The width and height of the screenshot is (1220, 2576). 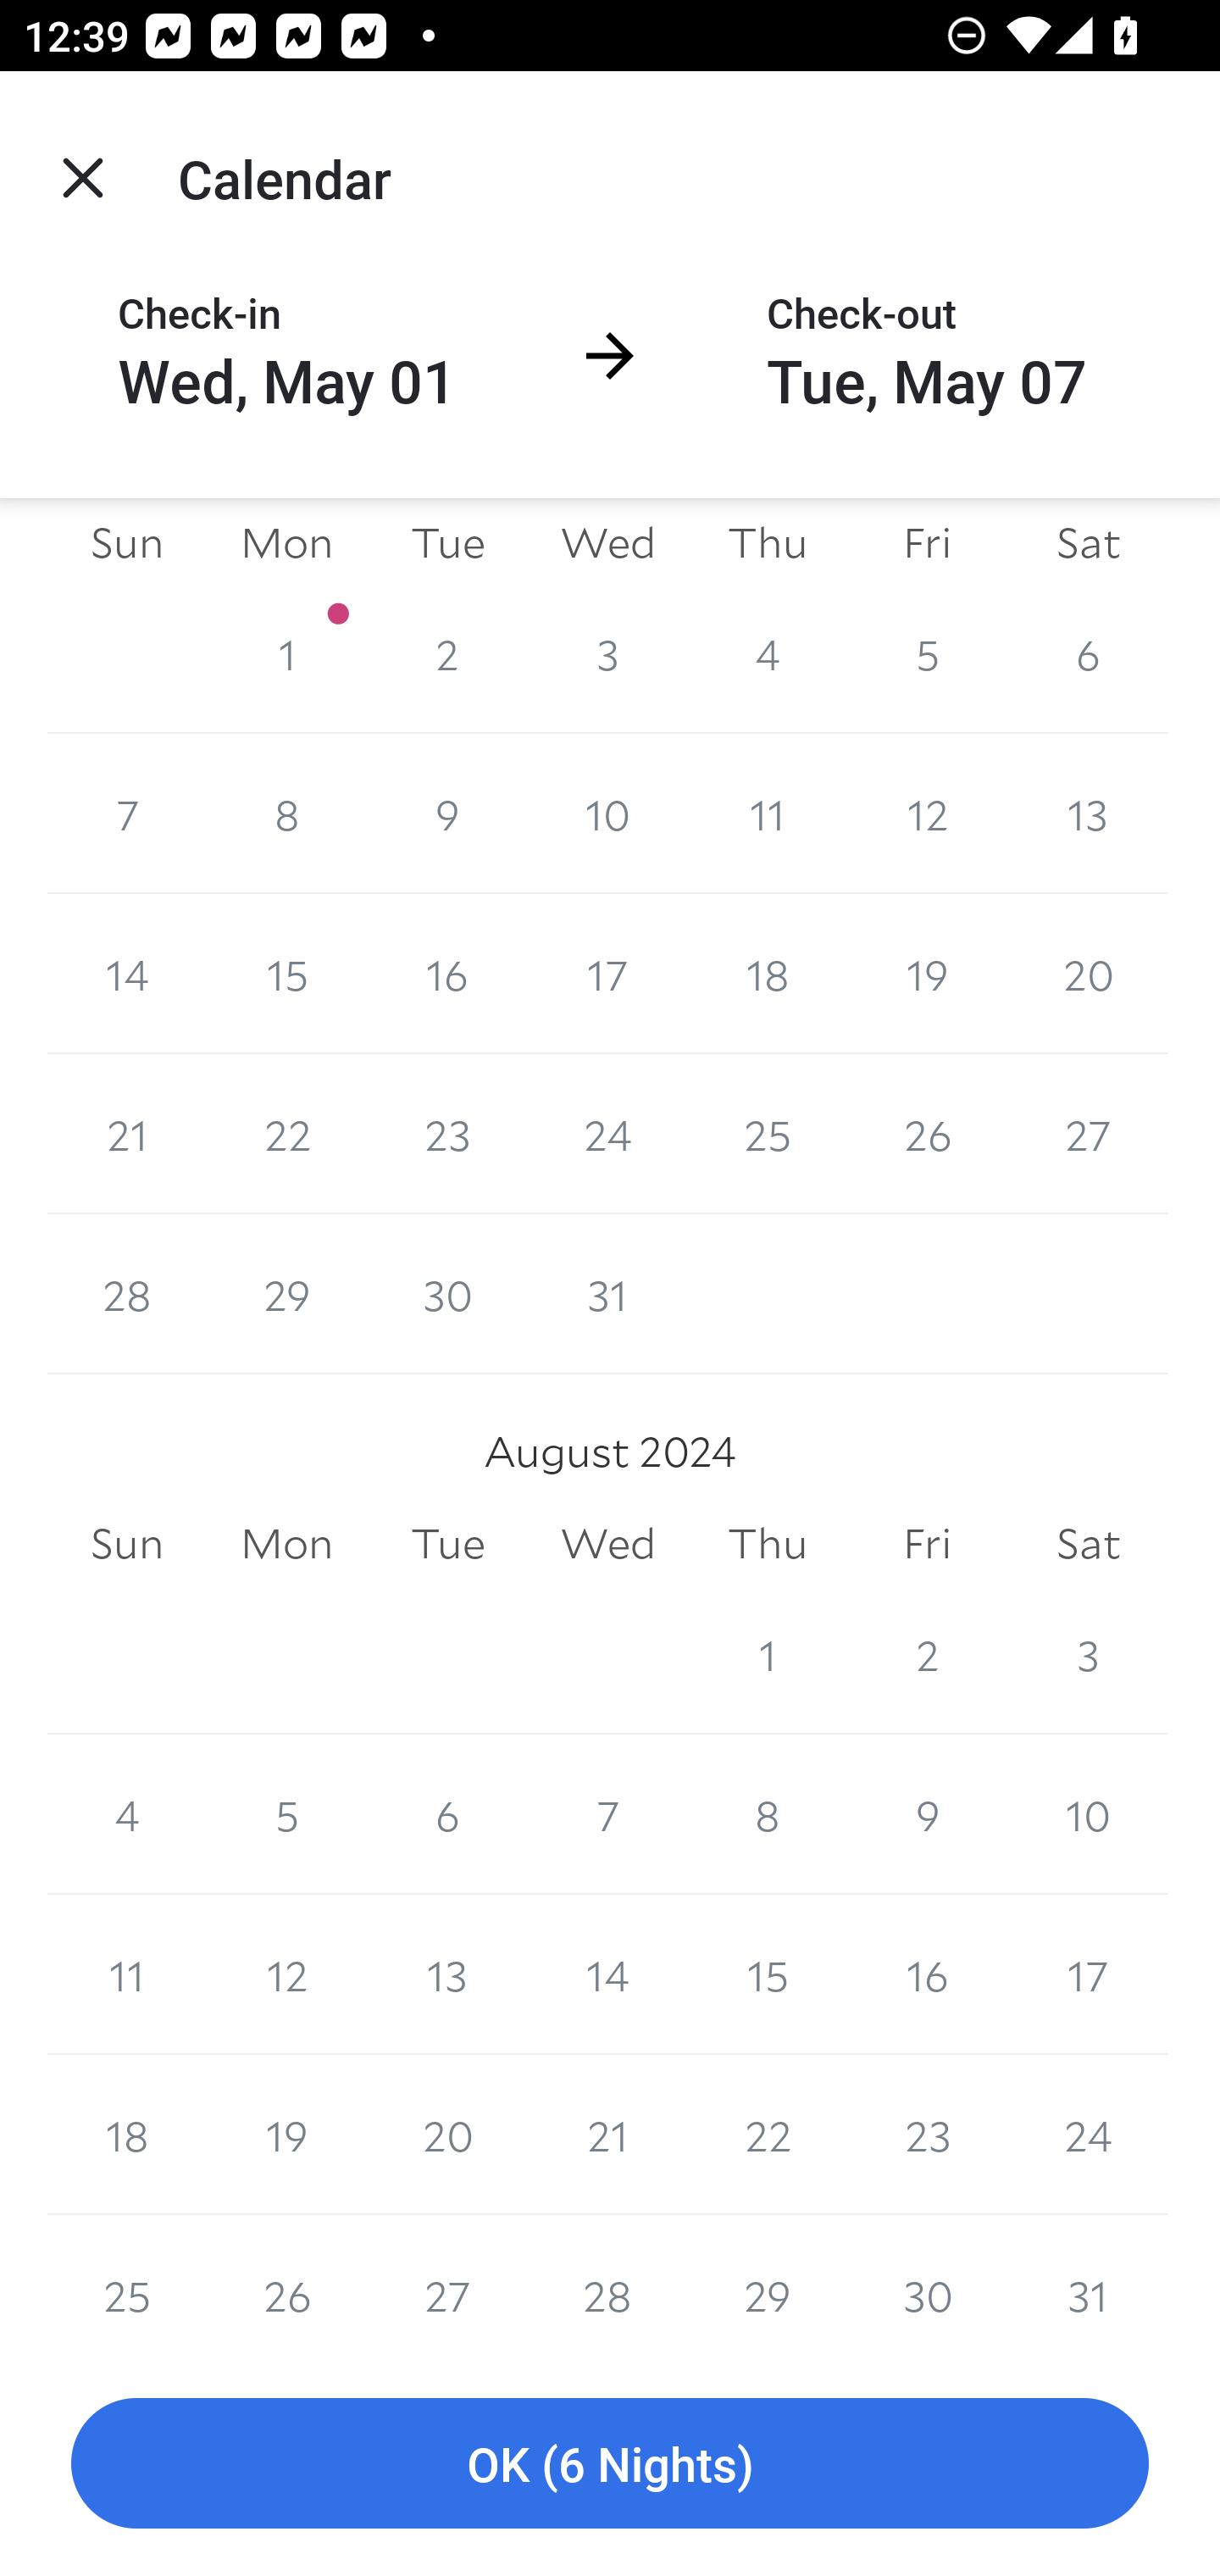 I want to click on 23 23 August 2024, so click(x=927, y=2135).